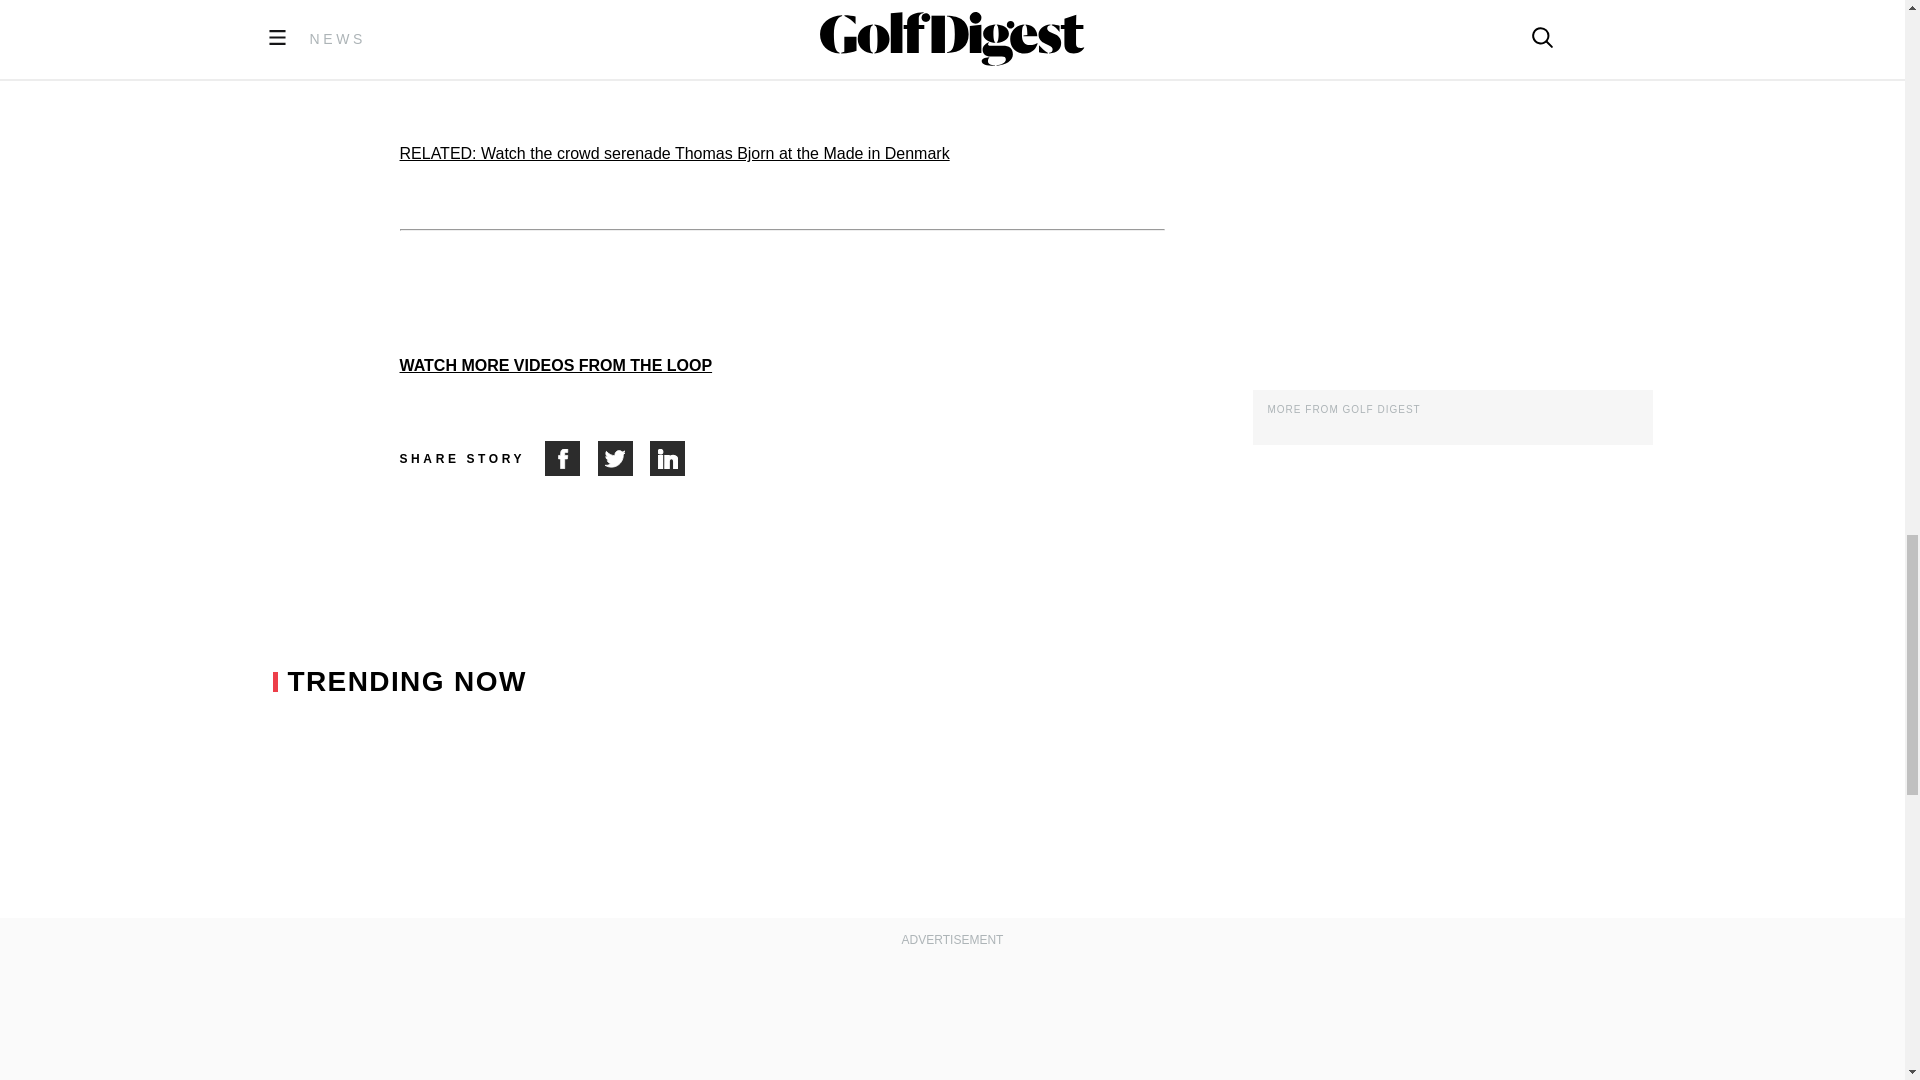  What do you see at coordinates (571, 458) in the screenshot?
I see `Share on Facebook` at bounding box center [571, 458].